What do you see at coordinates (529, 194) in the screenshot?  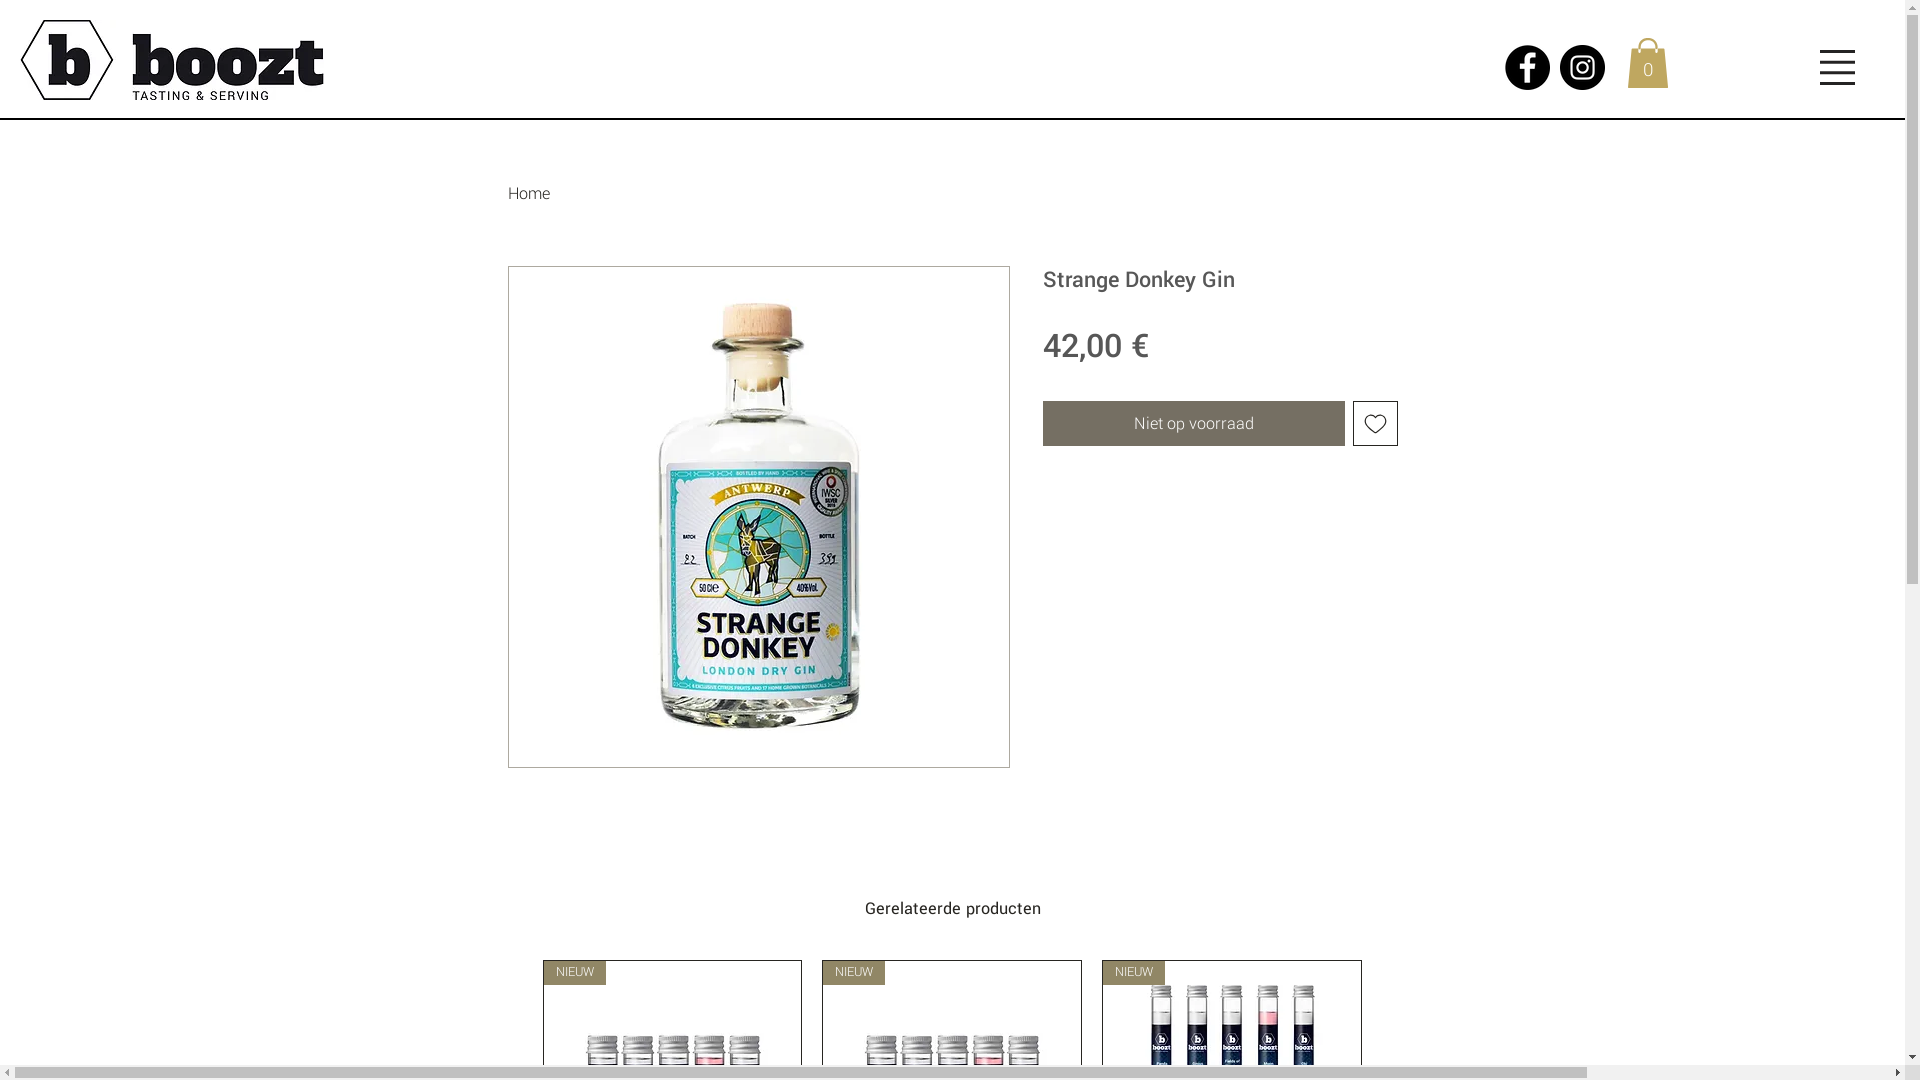 I see `Home` at bounding box center [529, 194].